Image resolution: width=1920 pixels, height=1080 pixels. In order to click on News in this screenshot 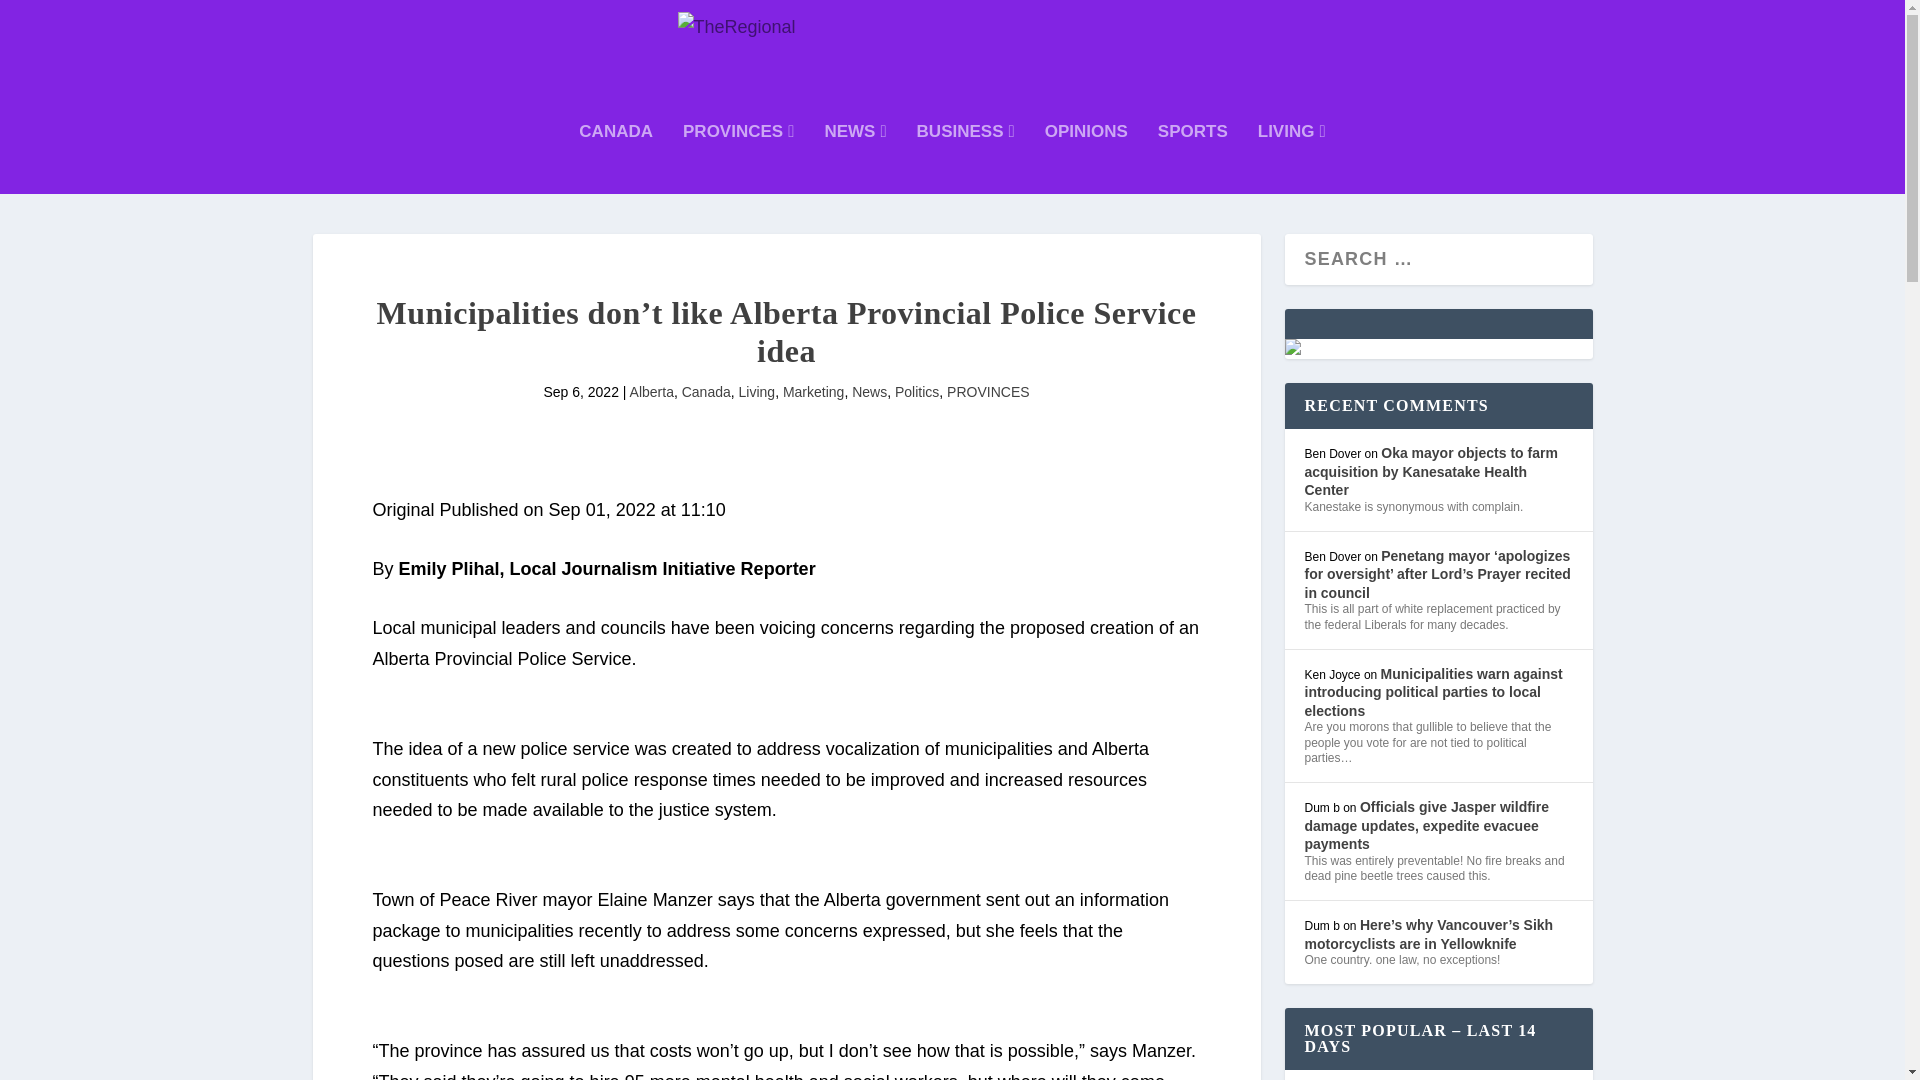, I will do `click(870, 392)`.